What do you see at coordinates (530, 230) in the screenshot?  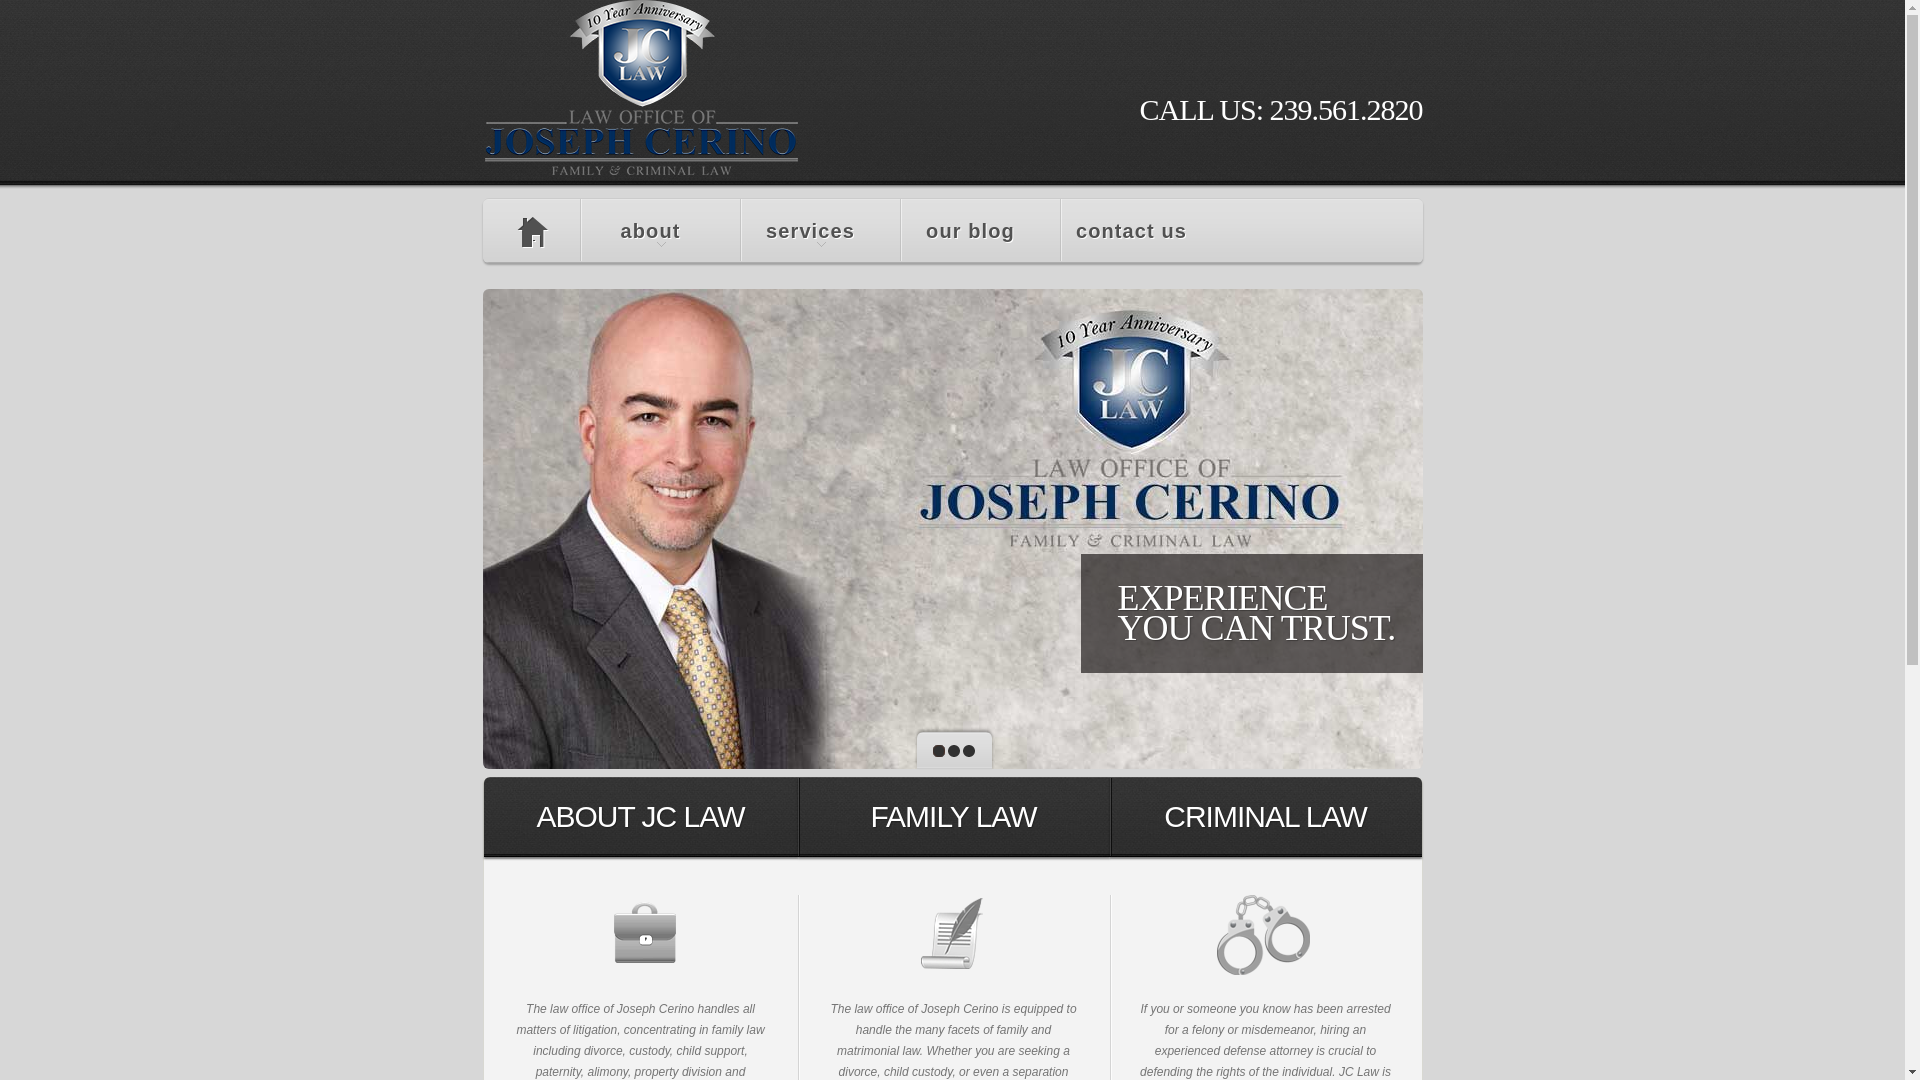 I see `home` at bounding box center [530, 230].